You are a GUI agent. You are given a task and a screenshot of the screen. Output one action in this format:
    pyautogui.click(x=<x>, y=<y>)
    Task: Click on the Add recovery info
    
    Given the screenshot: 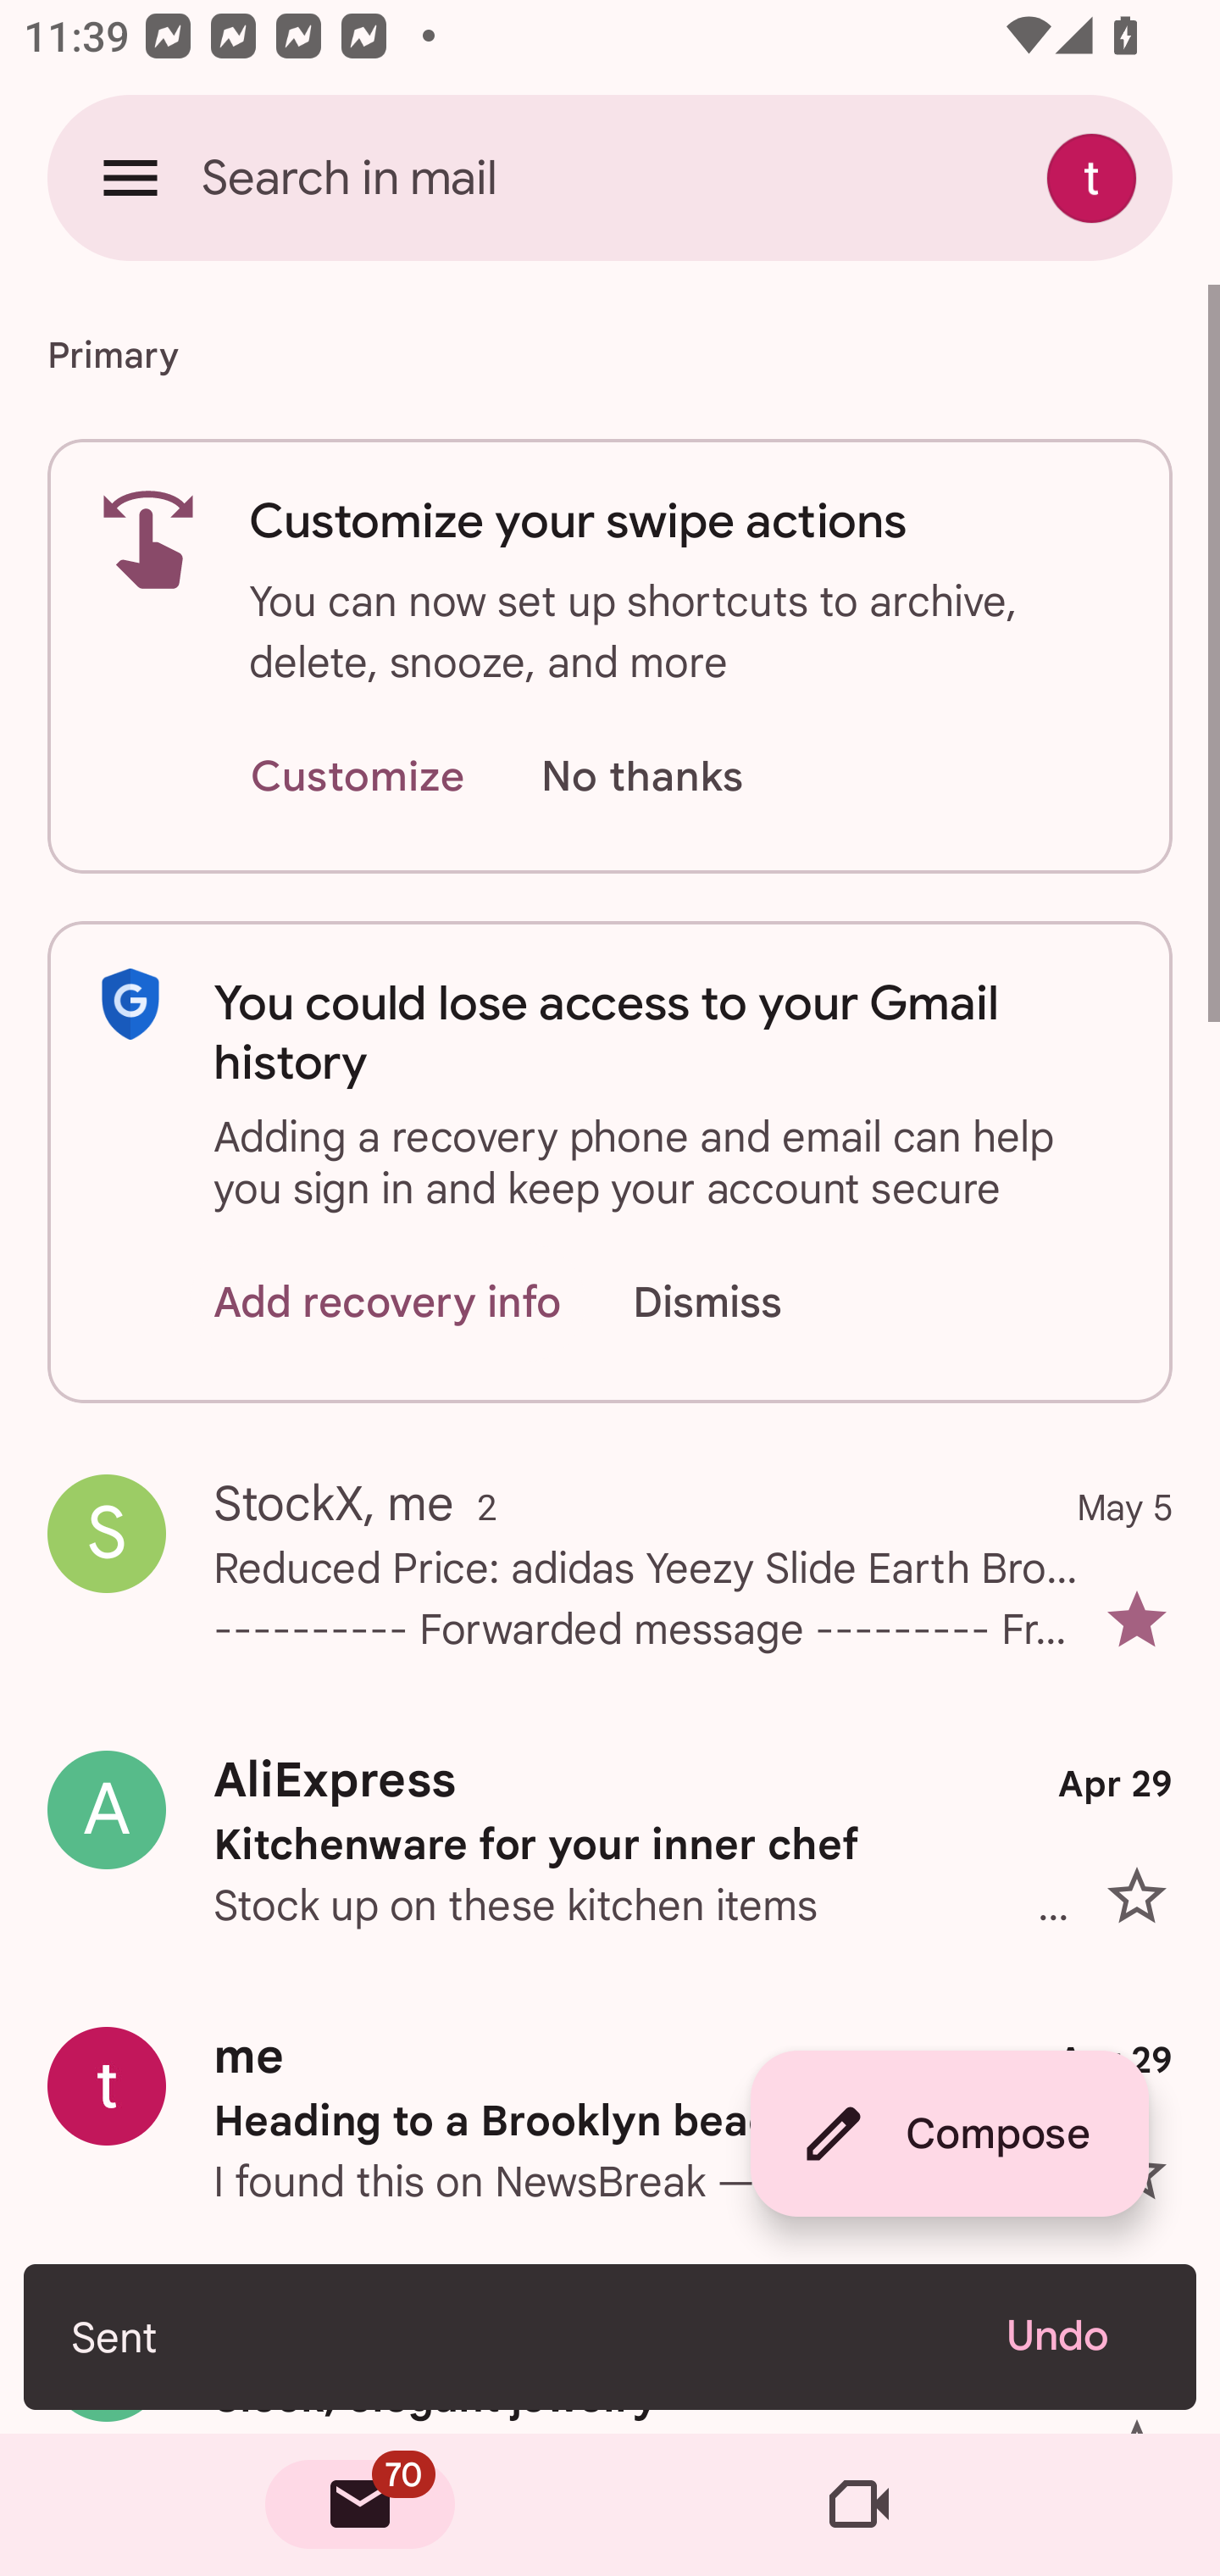 What is the action you would take?
    pyautogui.click(x=388, y=1302)
    